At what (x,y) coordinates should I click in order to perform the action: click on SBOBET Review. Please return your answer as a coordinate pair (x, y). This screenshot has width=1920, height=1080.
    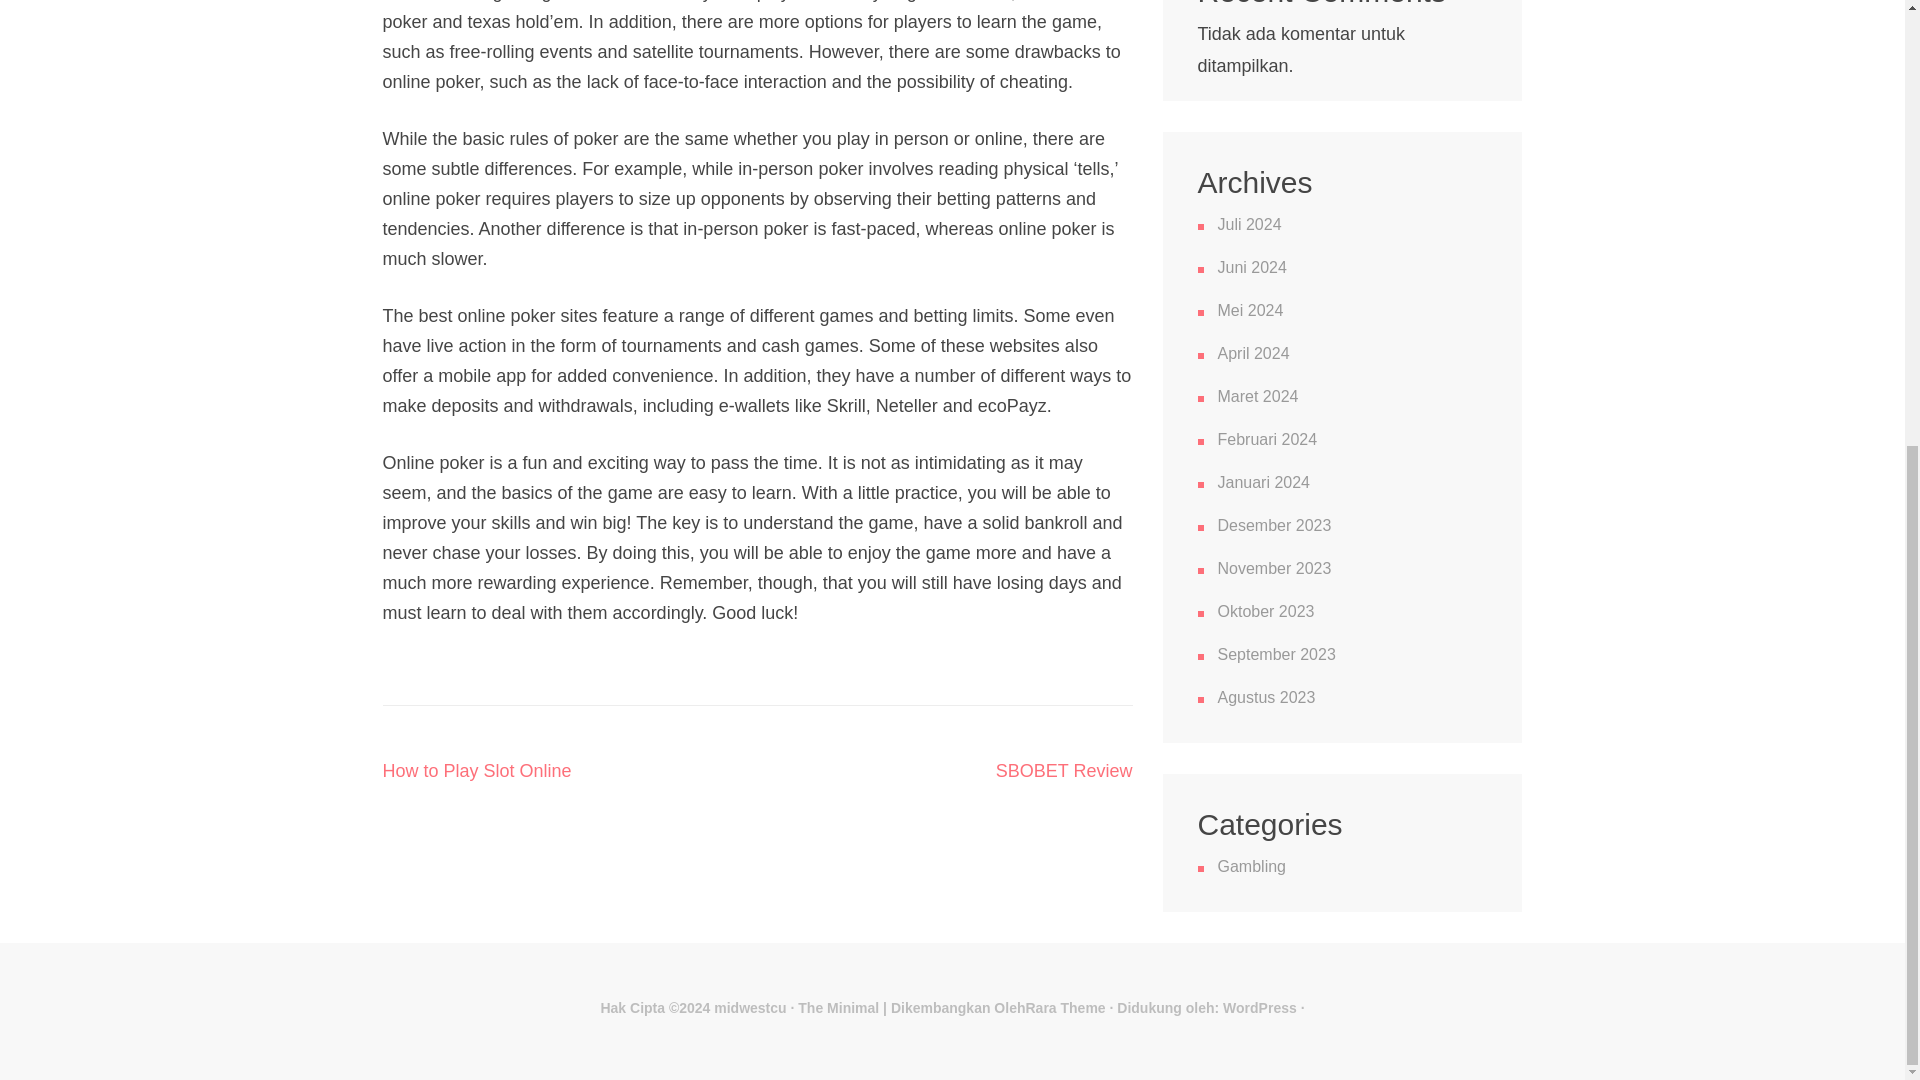
    Looking at the image, I should click on (1064, 770).